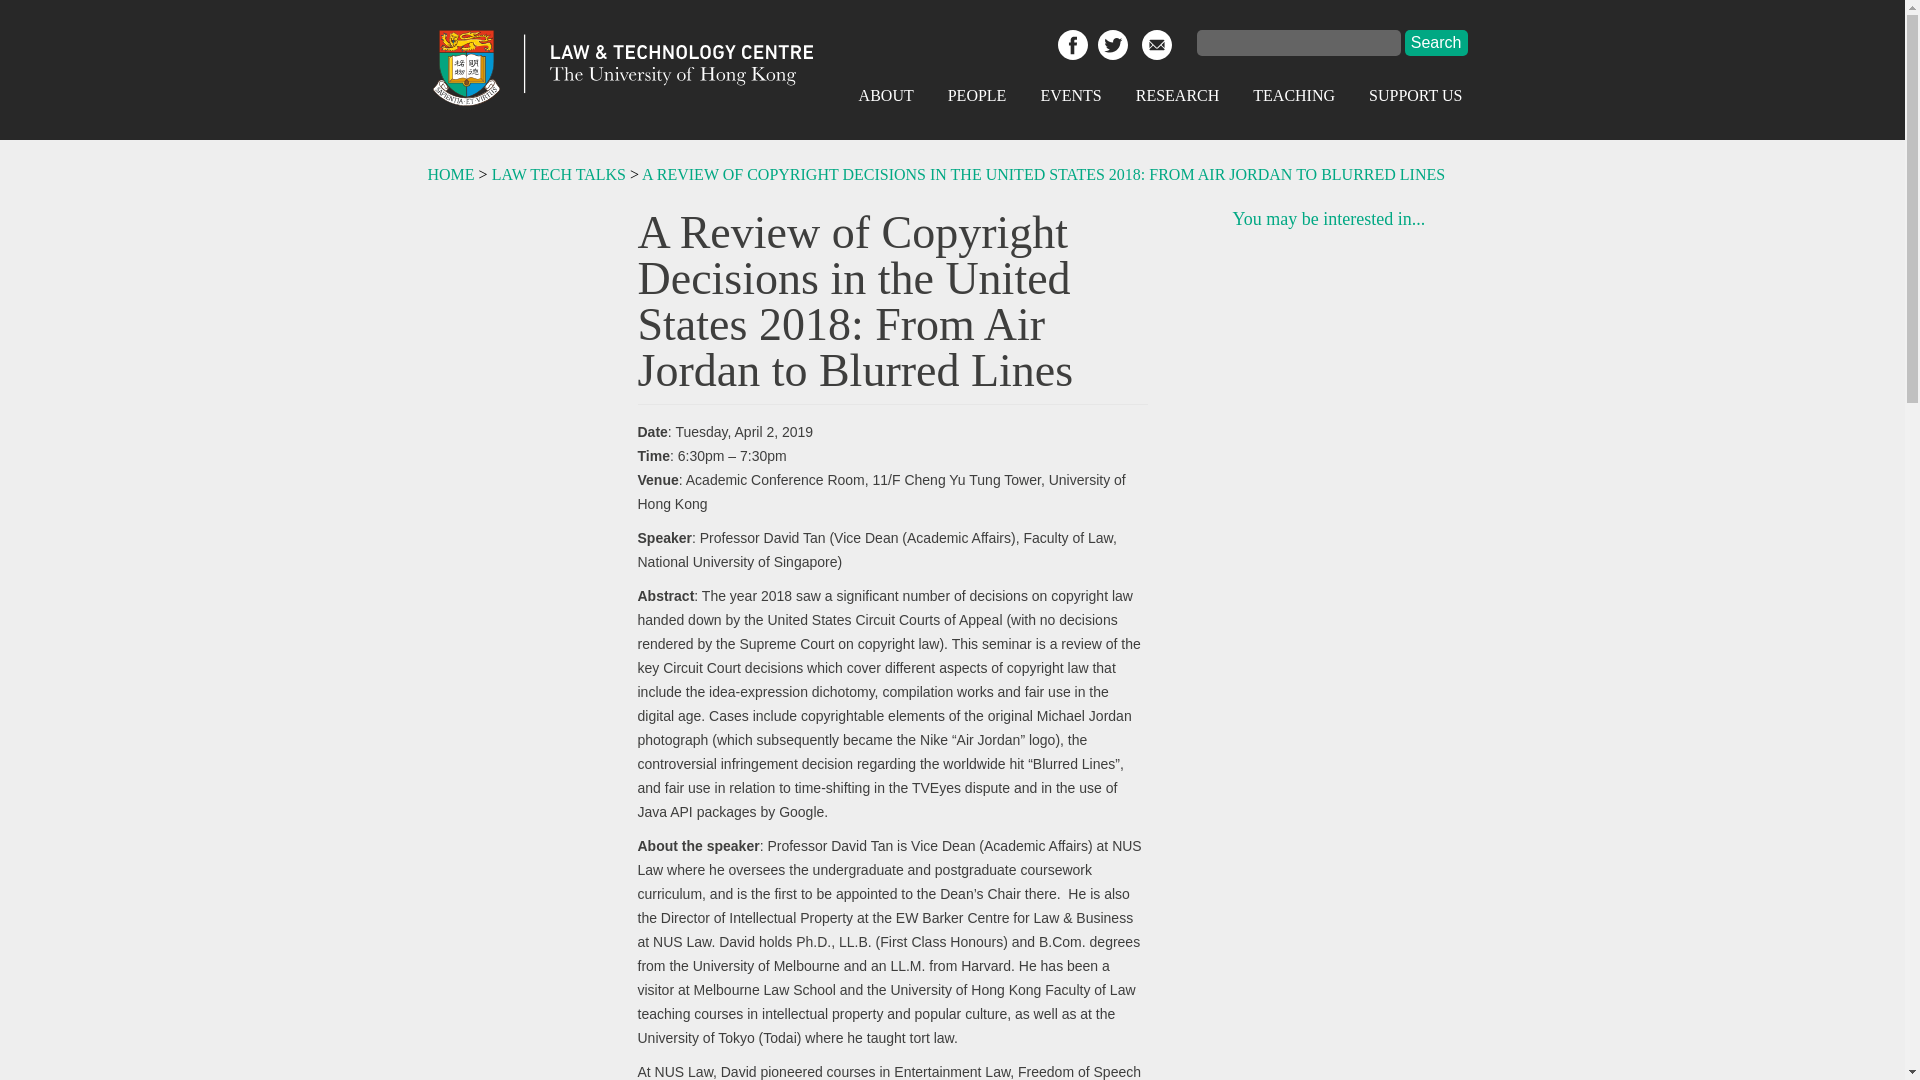  I want to click on TEACHING, so click(1294, 95).